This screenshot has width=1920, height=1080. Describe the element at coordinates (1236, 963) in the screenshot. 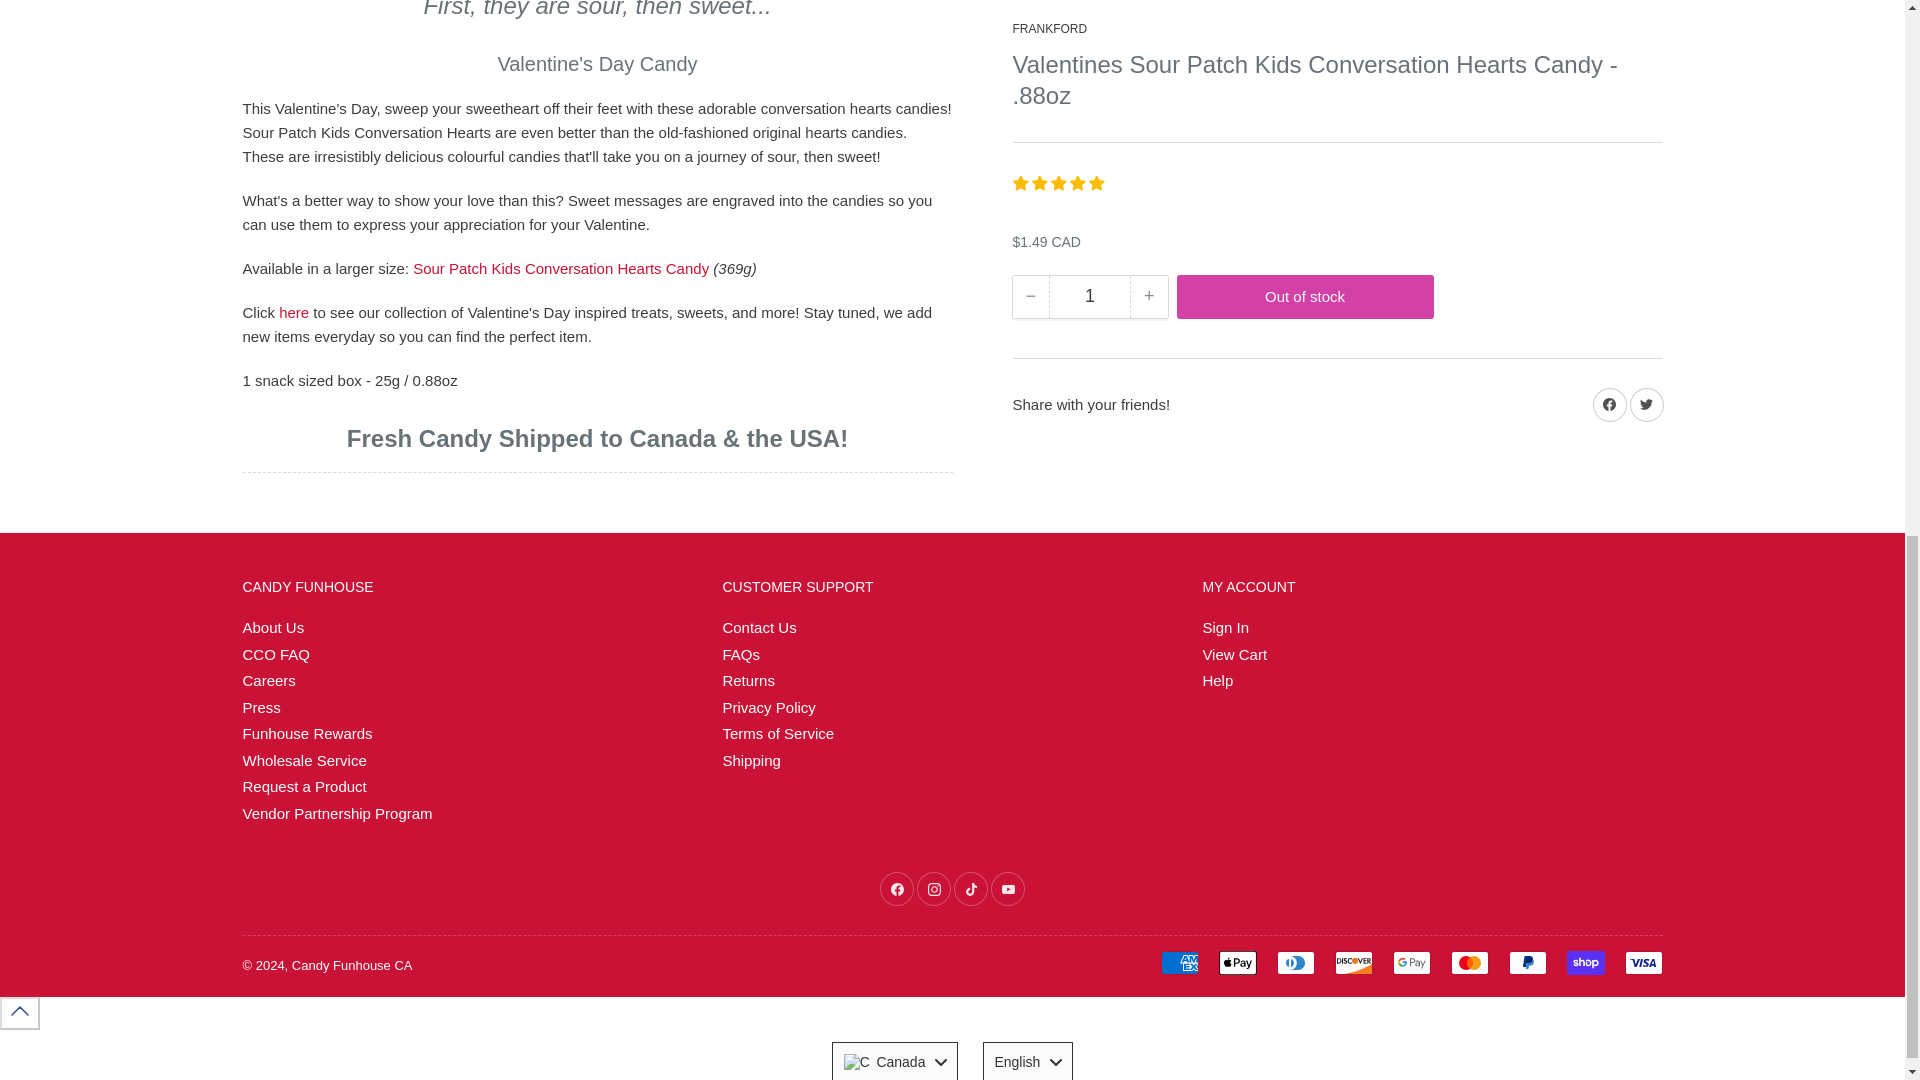

I see `Apple Pay` at that location.